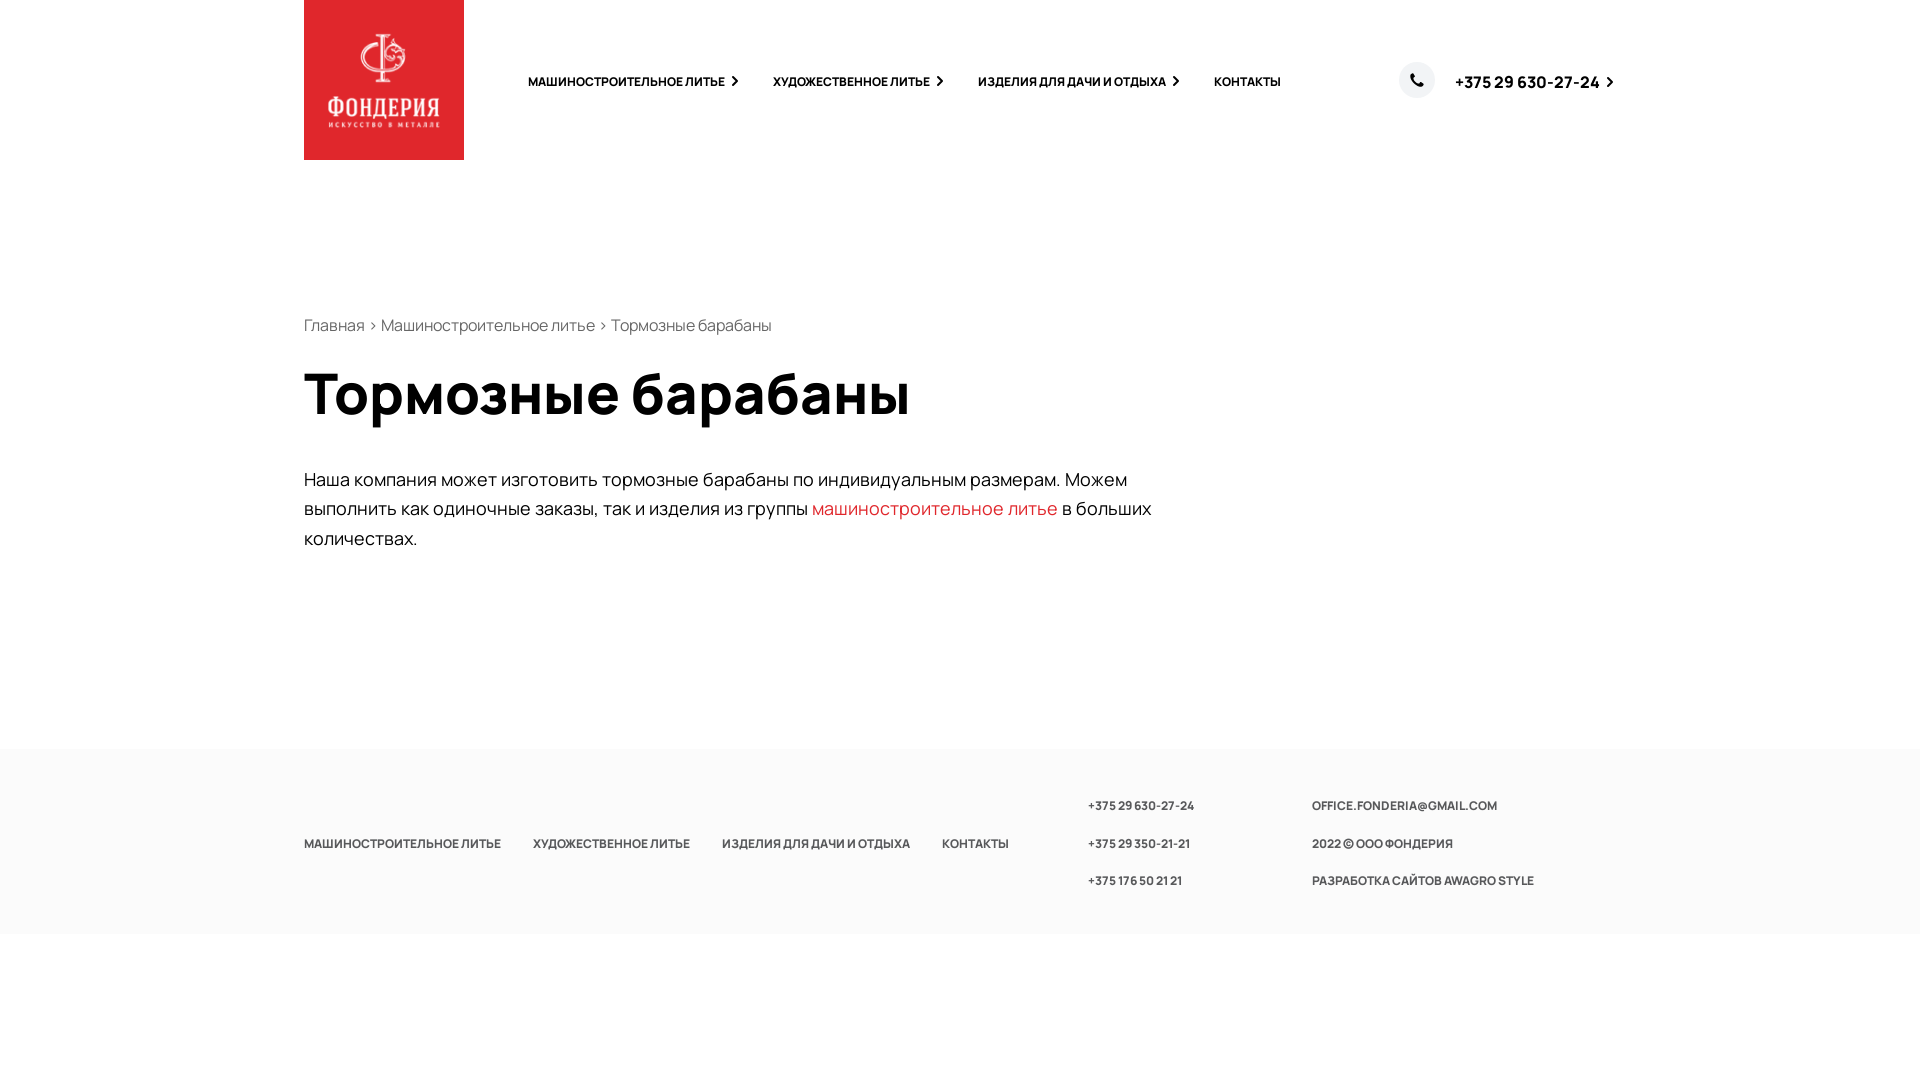  What do you see at coordinates (1141, 806) in the screenshot?
I see `+375 29 630-27-24` at bounding box center [1141, 806].